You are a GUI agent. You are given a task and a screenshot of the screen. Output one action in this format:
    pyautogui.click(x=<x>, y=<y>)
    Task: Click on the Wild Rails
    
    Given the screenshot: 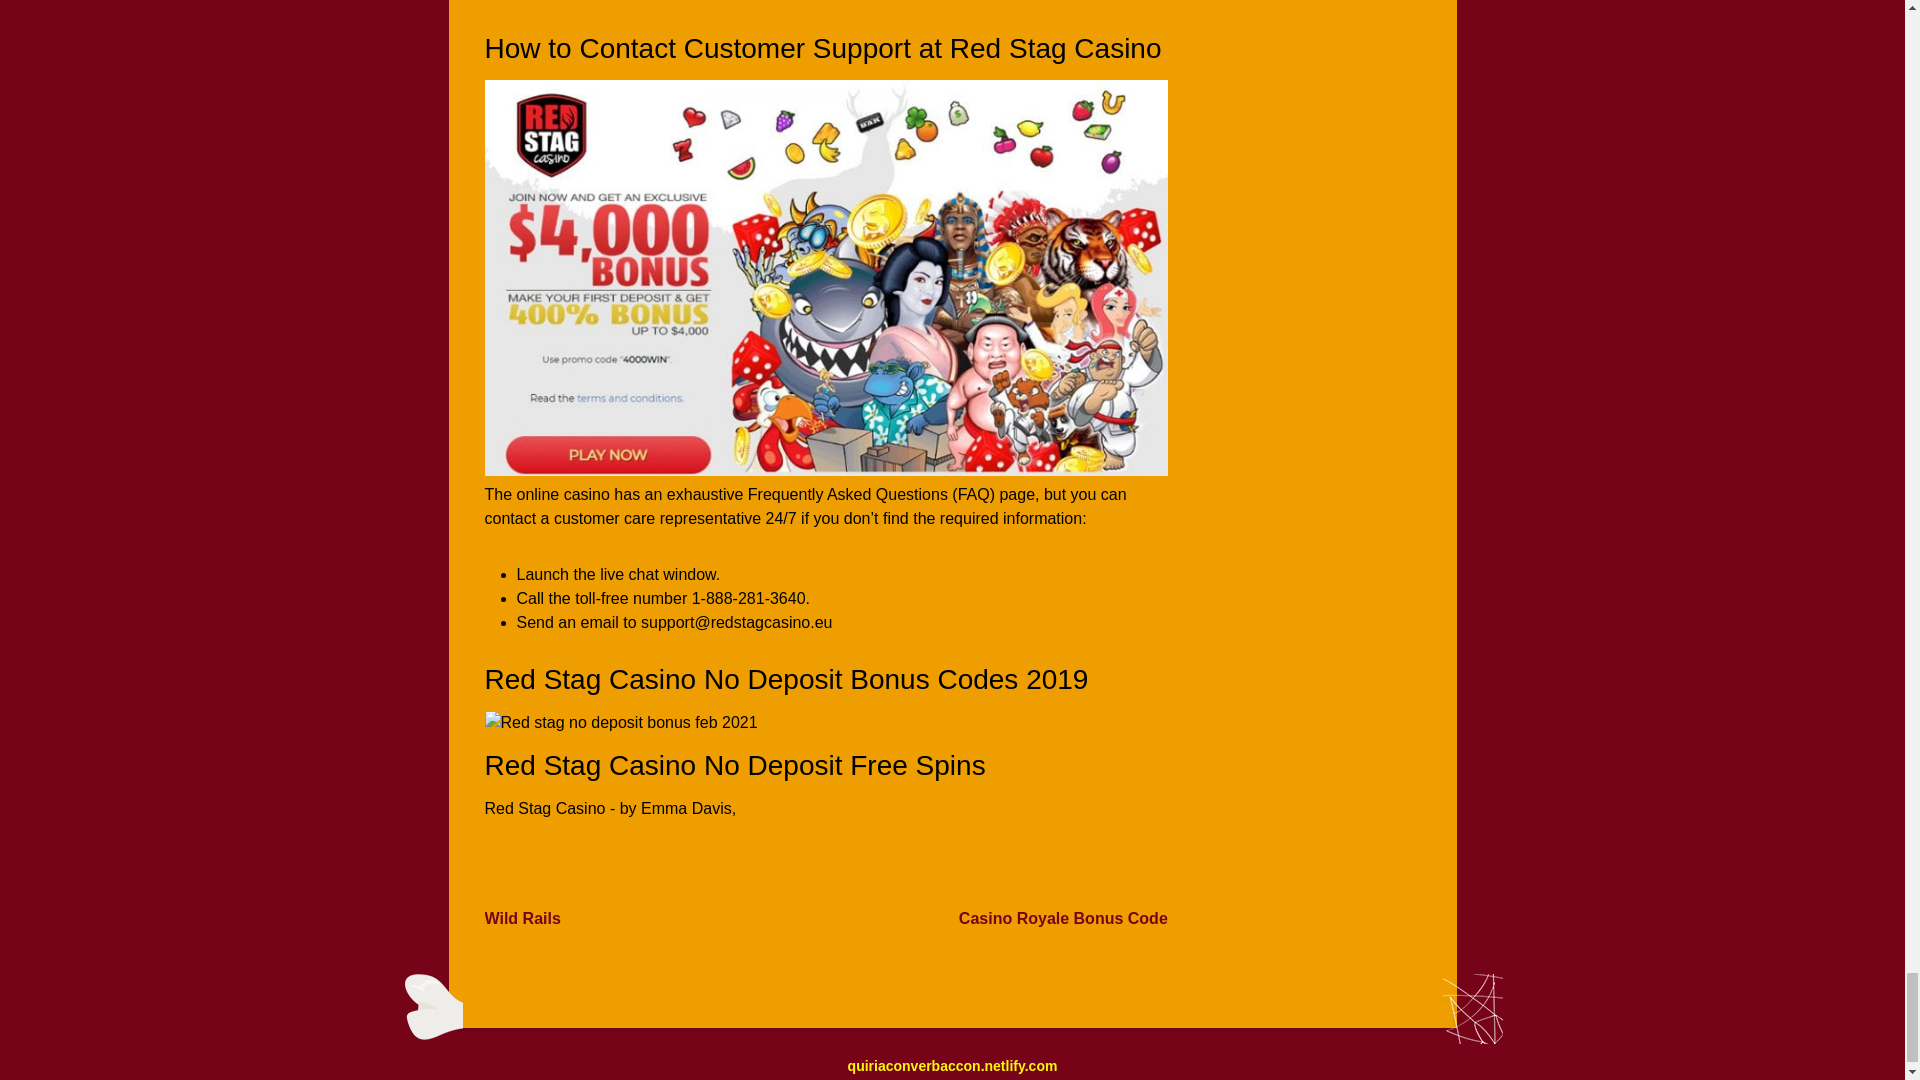 What is the action you would take?
    pyautogui.click(x=522, y=918)
    